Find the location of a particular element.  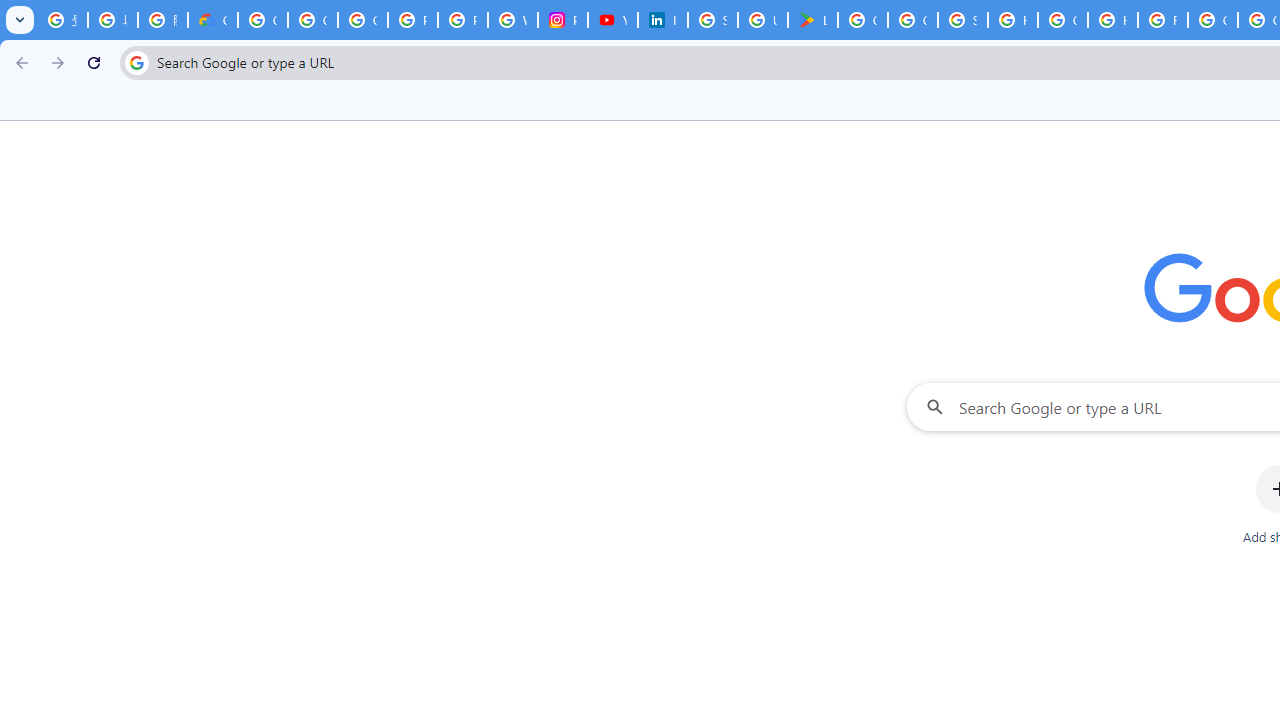

Sign in - Google Accounts is located at coordinates (712, 20).